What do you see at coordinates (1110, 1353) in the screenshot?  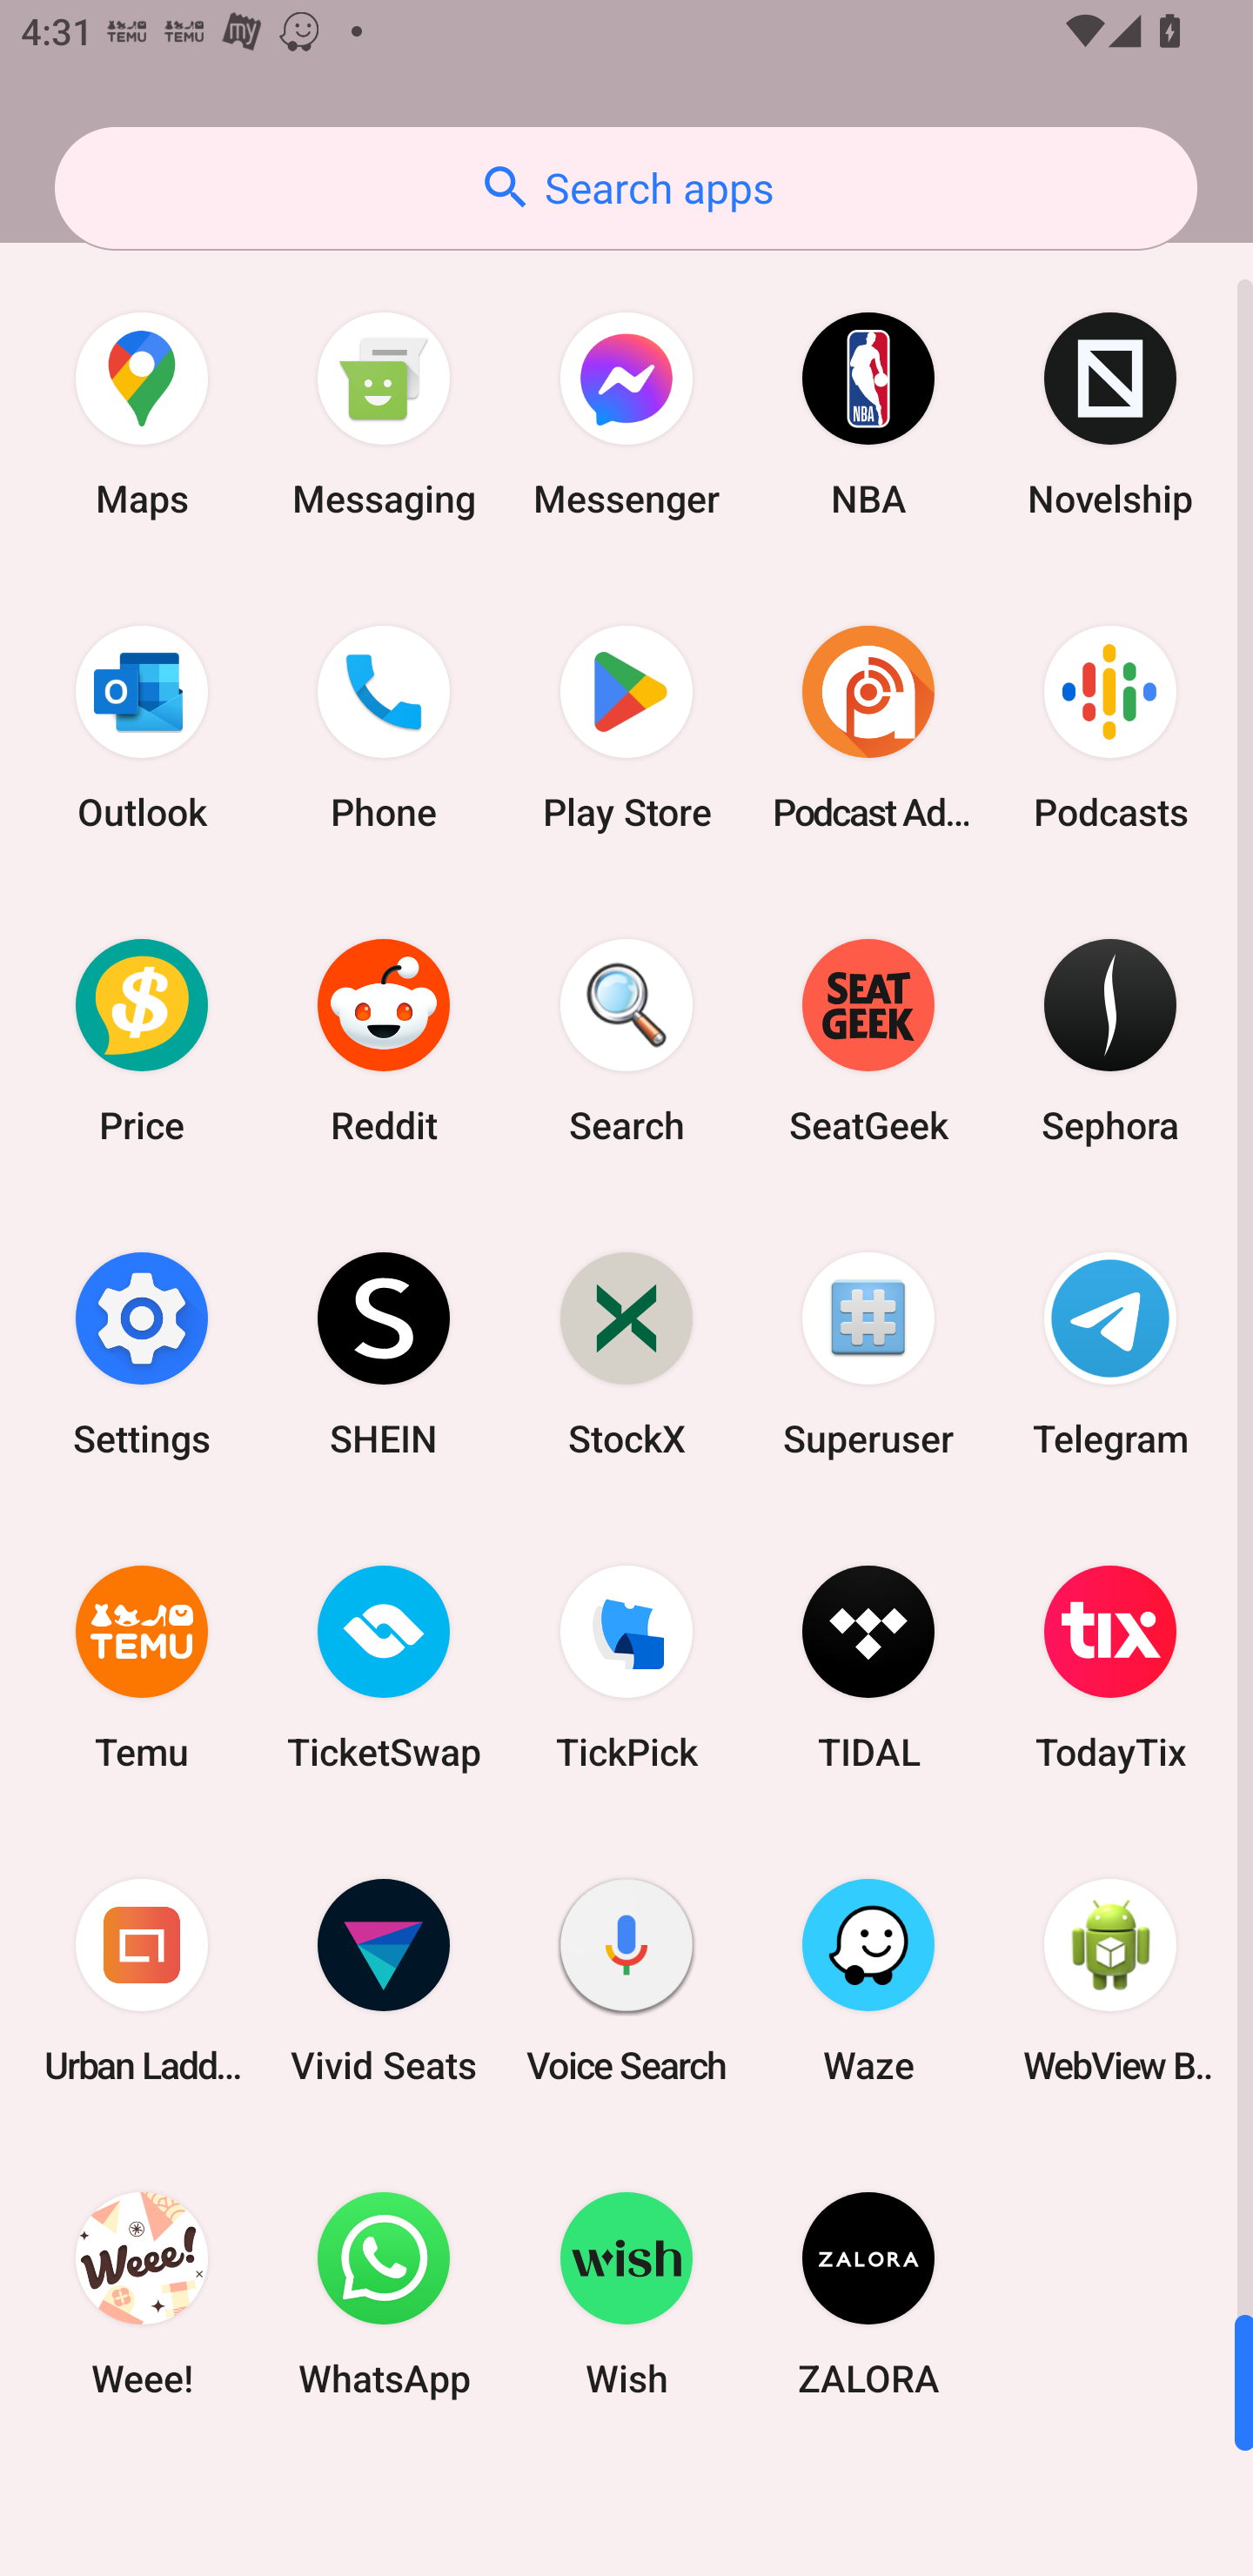 I see `Telegram` at bounding box center [1110, 1353].